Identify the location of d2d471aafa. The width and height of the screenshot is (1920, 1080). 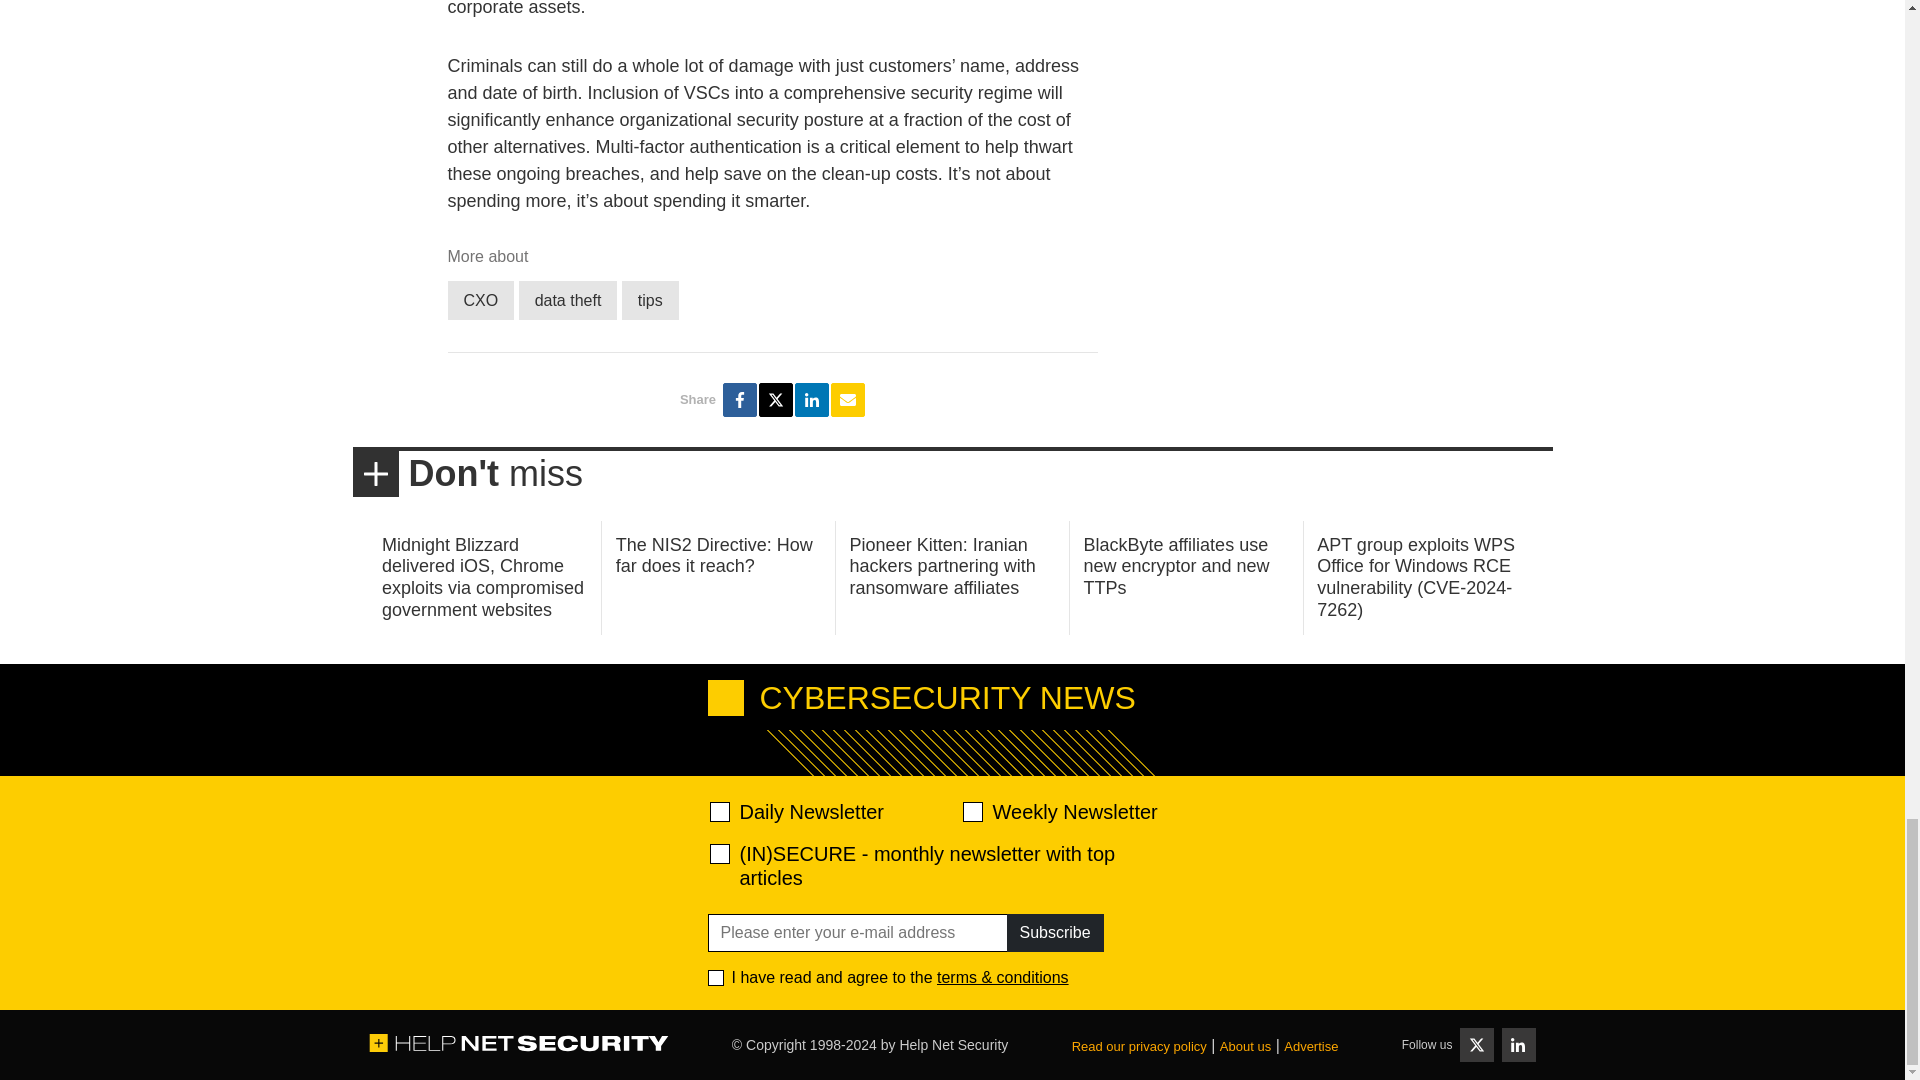
(971, 812).